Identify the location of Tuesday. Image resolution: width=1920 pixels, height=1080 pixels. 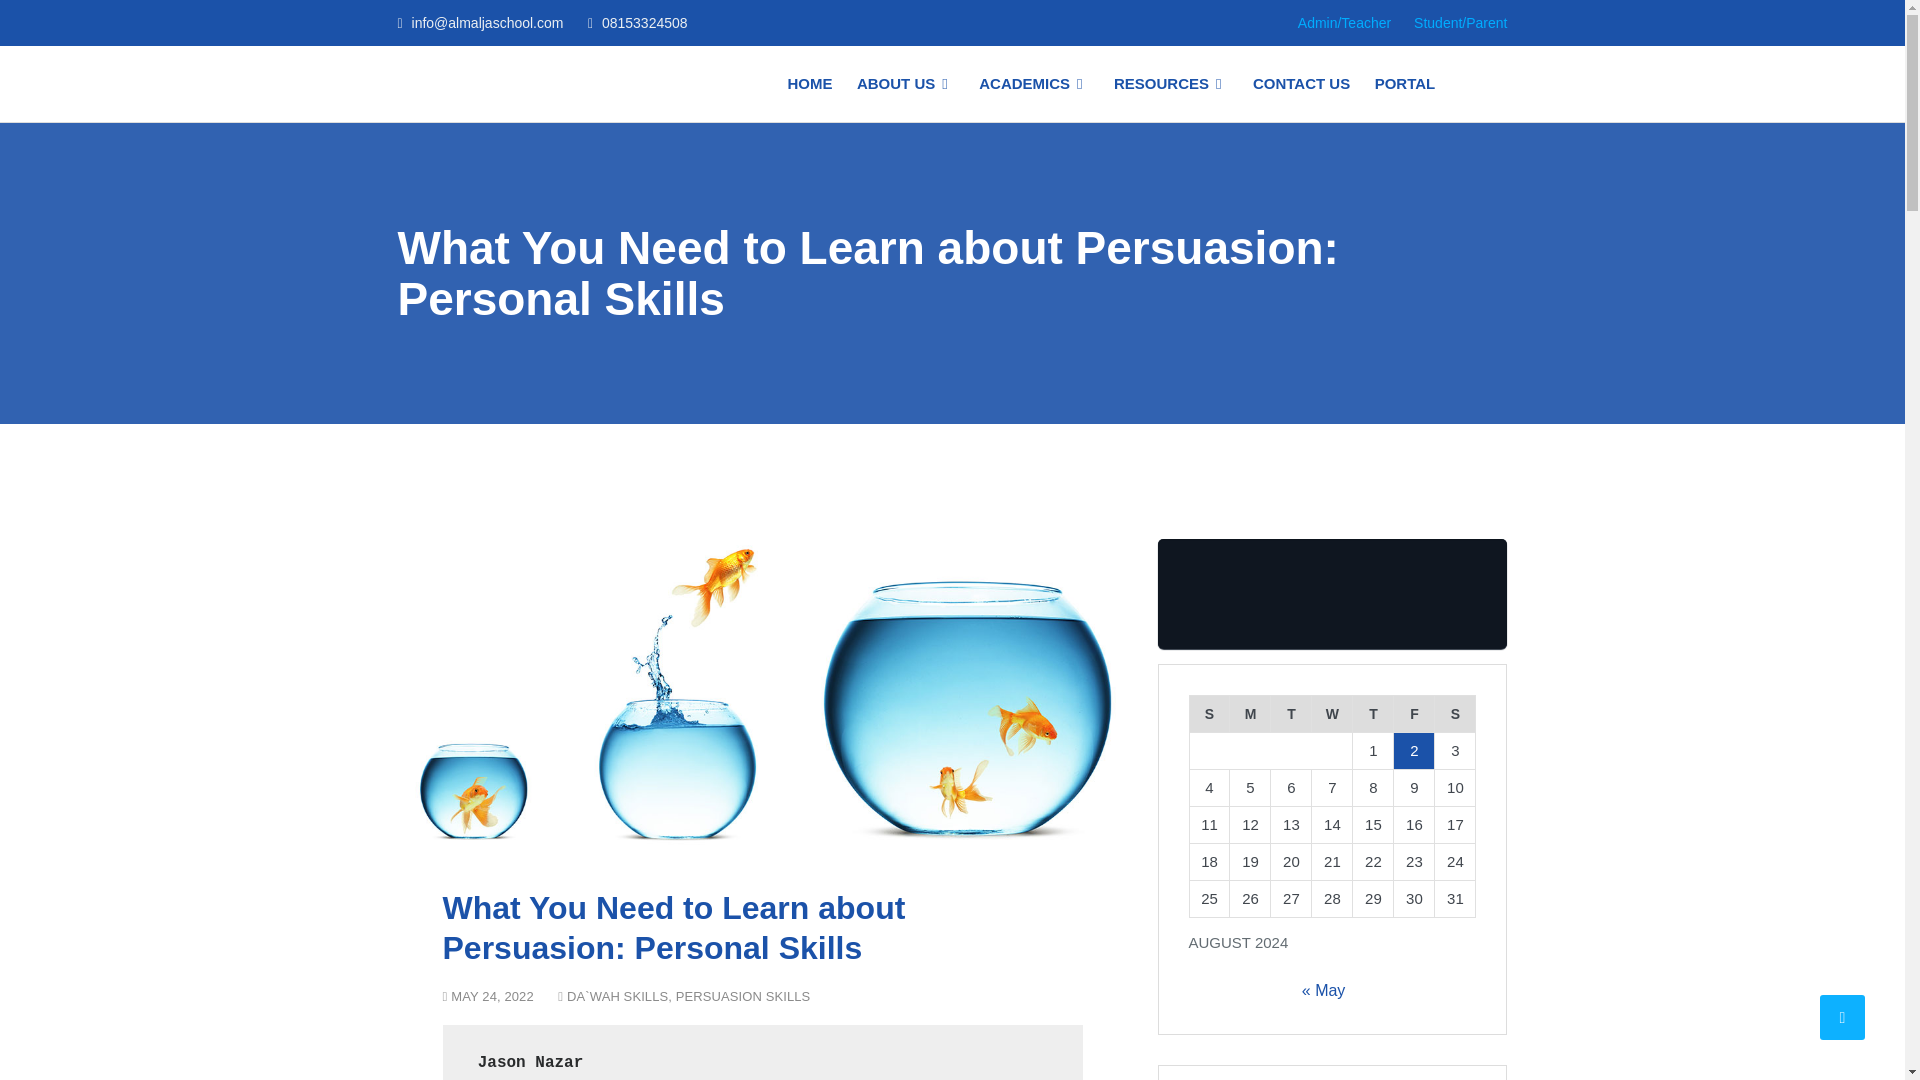
(1291, 714).